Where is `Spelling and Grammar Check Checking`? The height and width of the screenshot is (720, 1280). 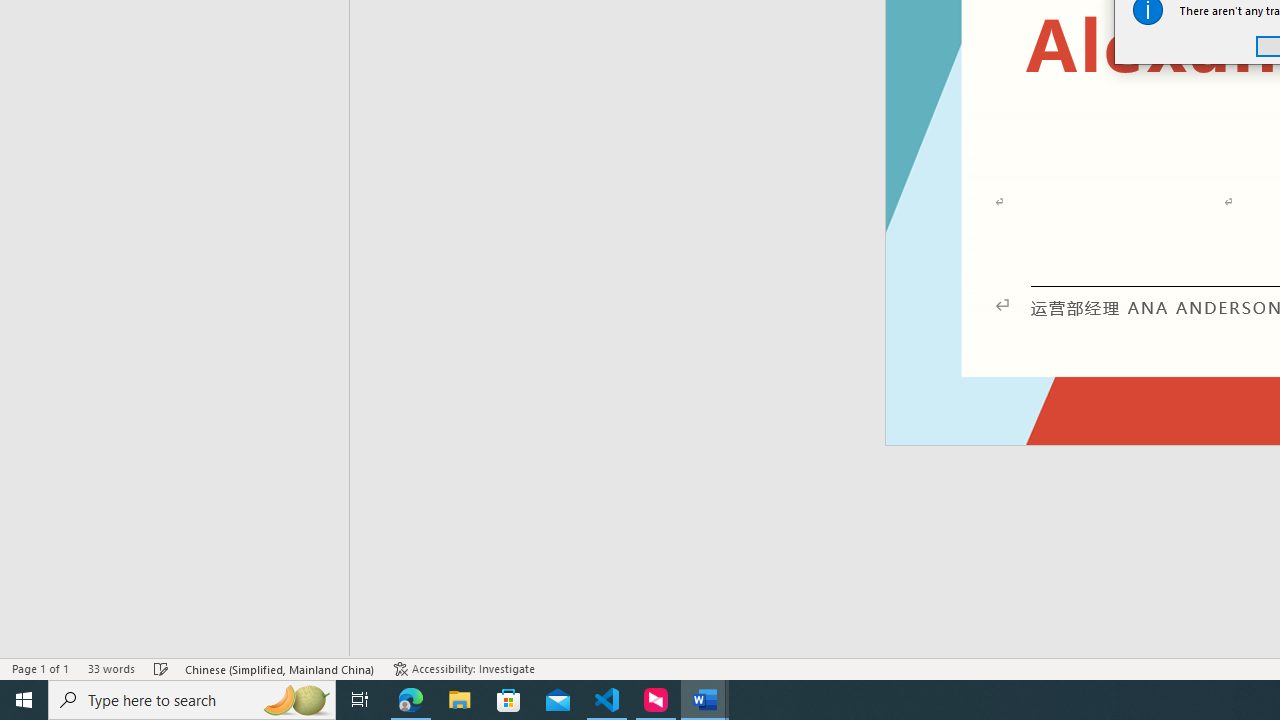
Spelling and Grammar Check Checking is located at coordinates (161, 668).